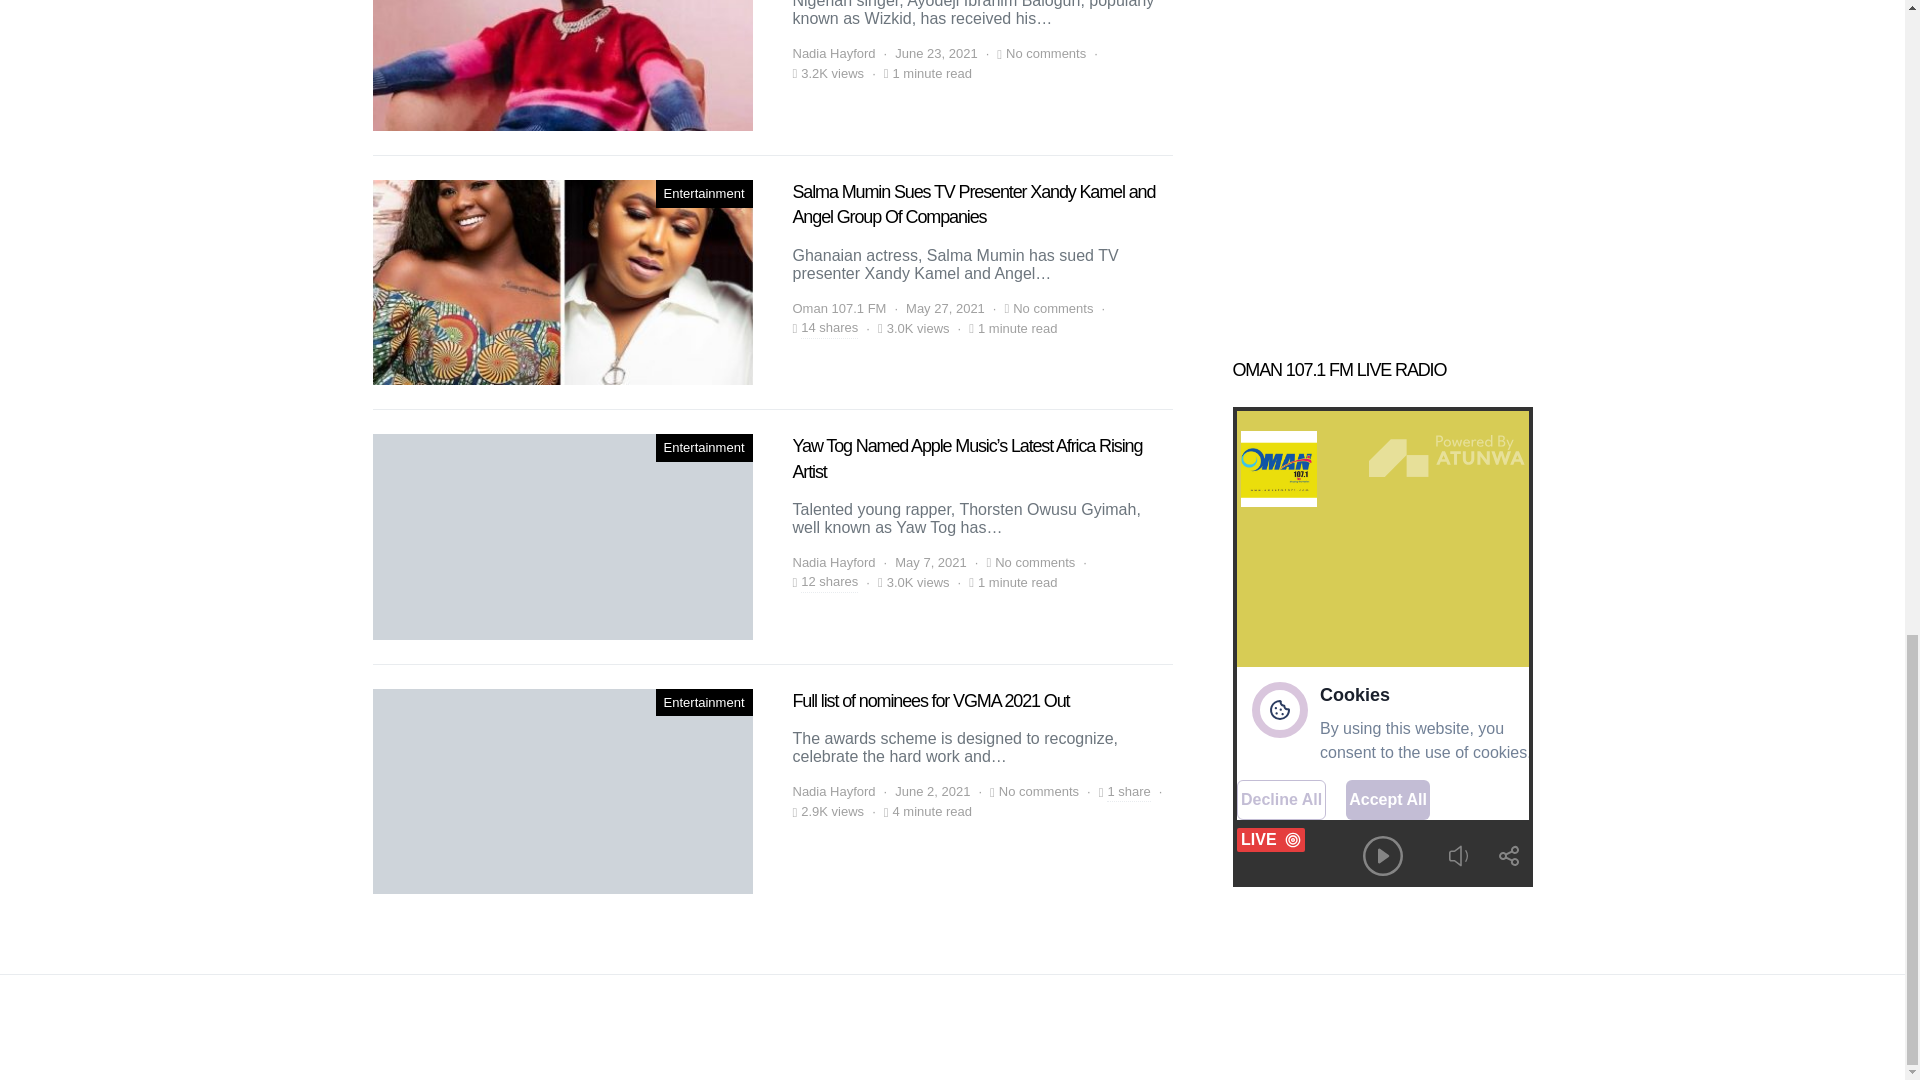 The image size is (1920, 1080). Describe the element at coordinates (838, 308) in the screenshot. I see `View all posts by Oman 107.1 FM` at that location.